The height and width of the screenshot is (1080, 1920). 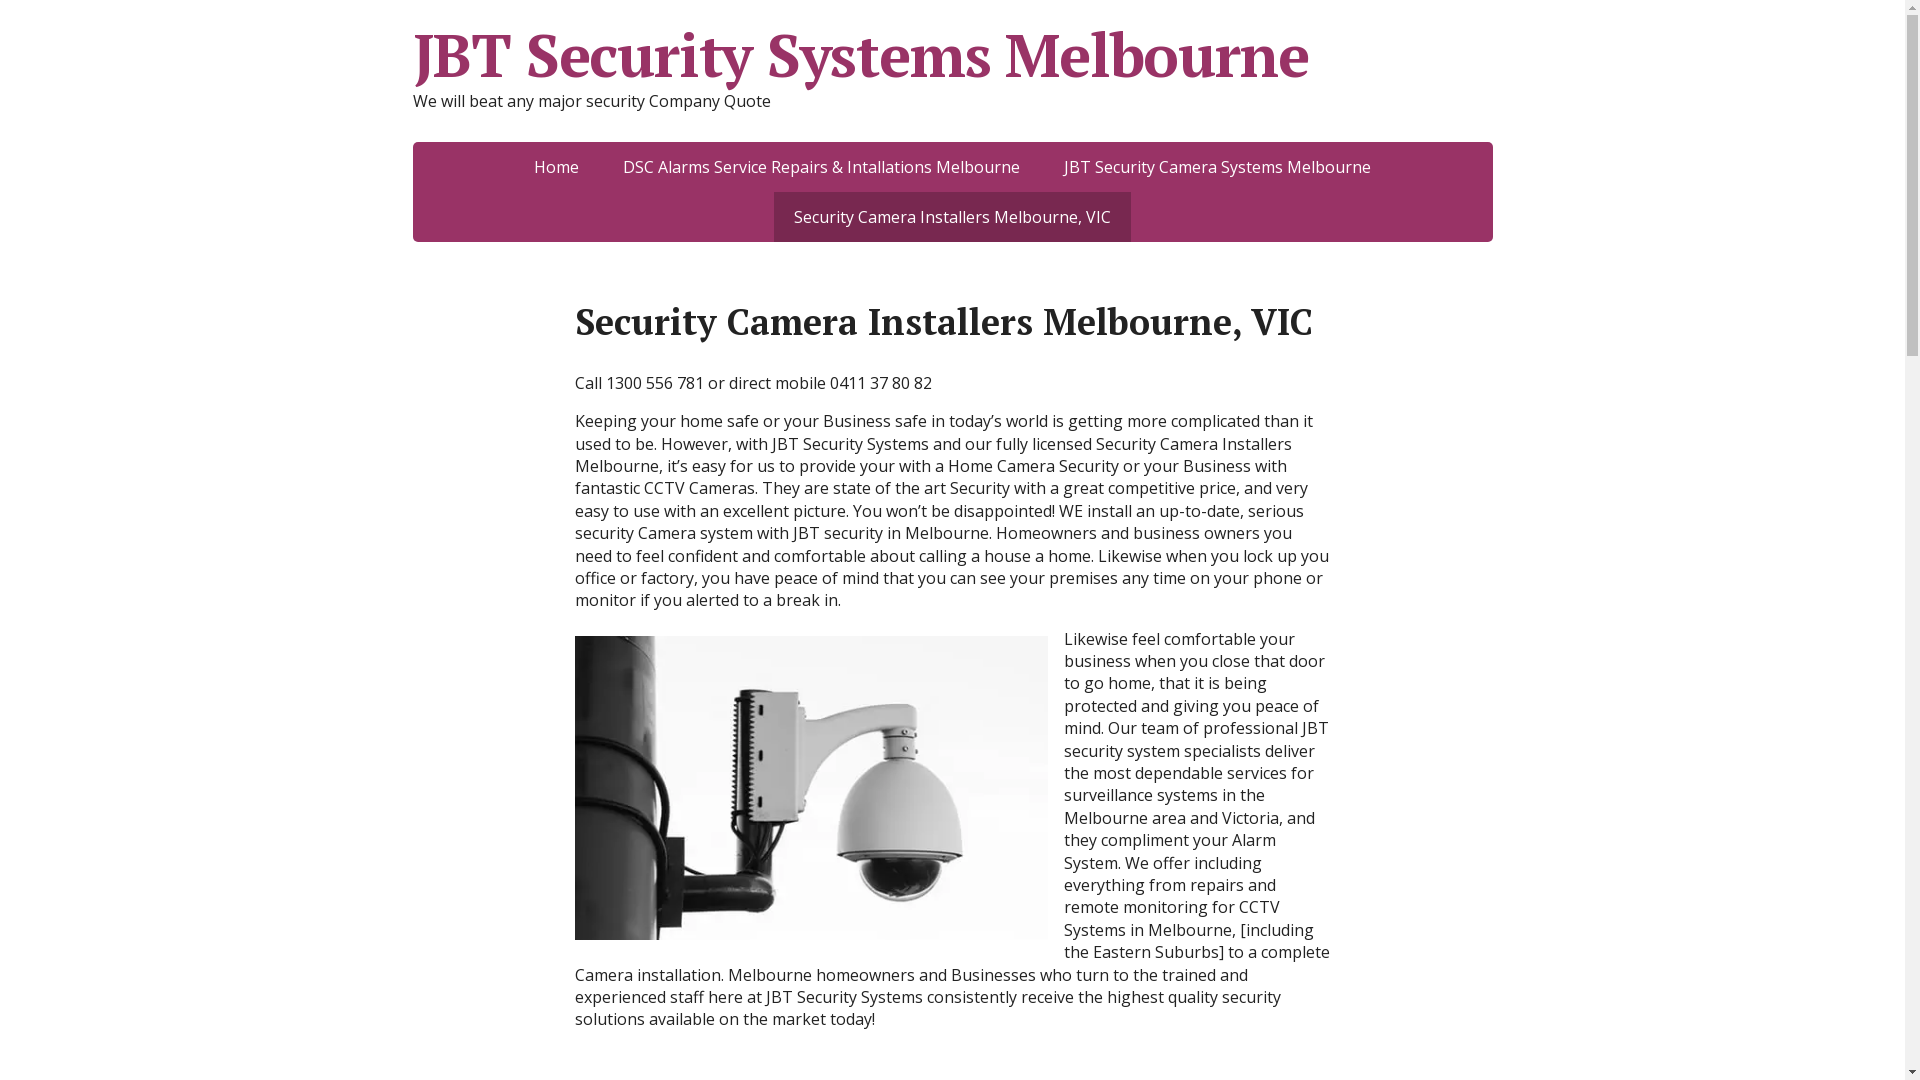 What do you see at coordinates (1218, 167) in the screenshot?
I see `JBT Security Camera Systems Melbourne` at bounding box center [1218, 167].